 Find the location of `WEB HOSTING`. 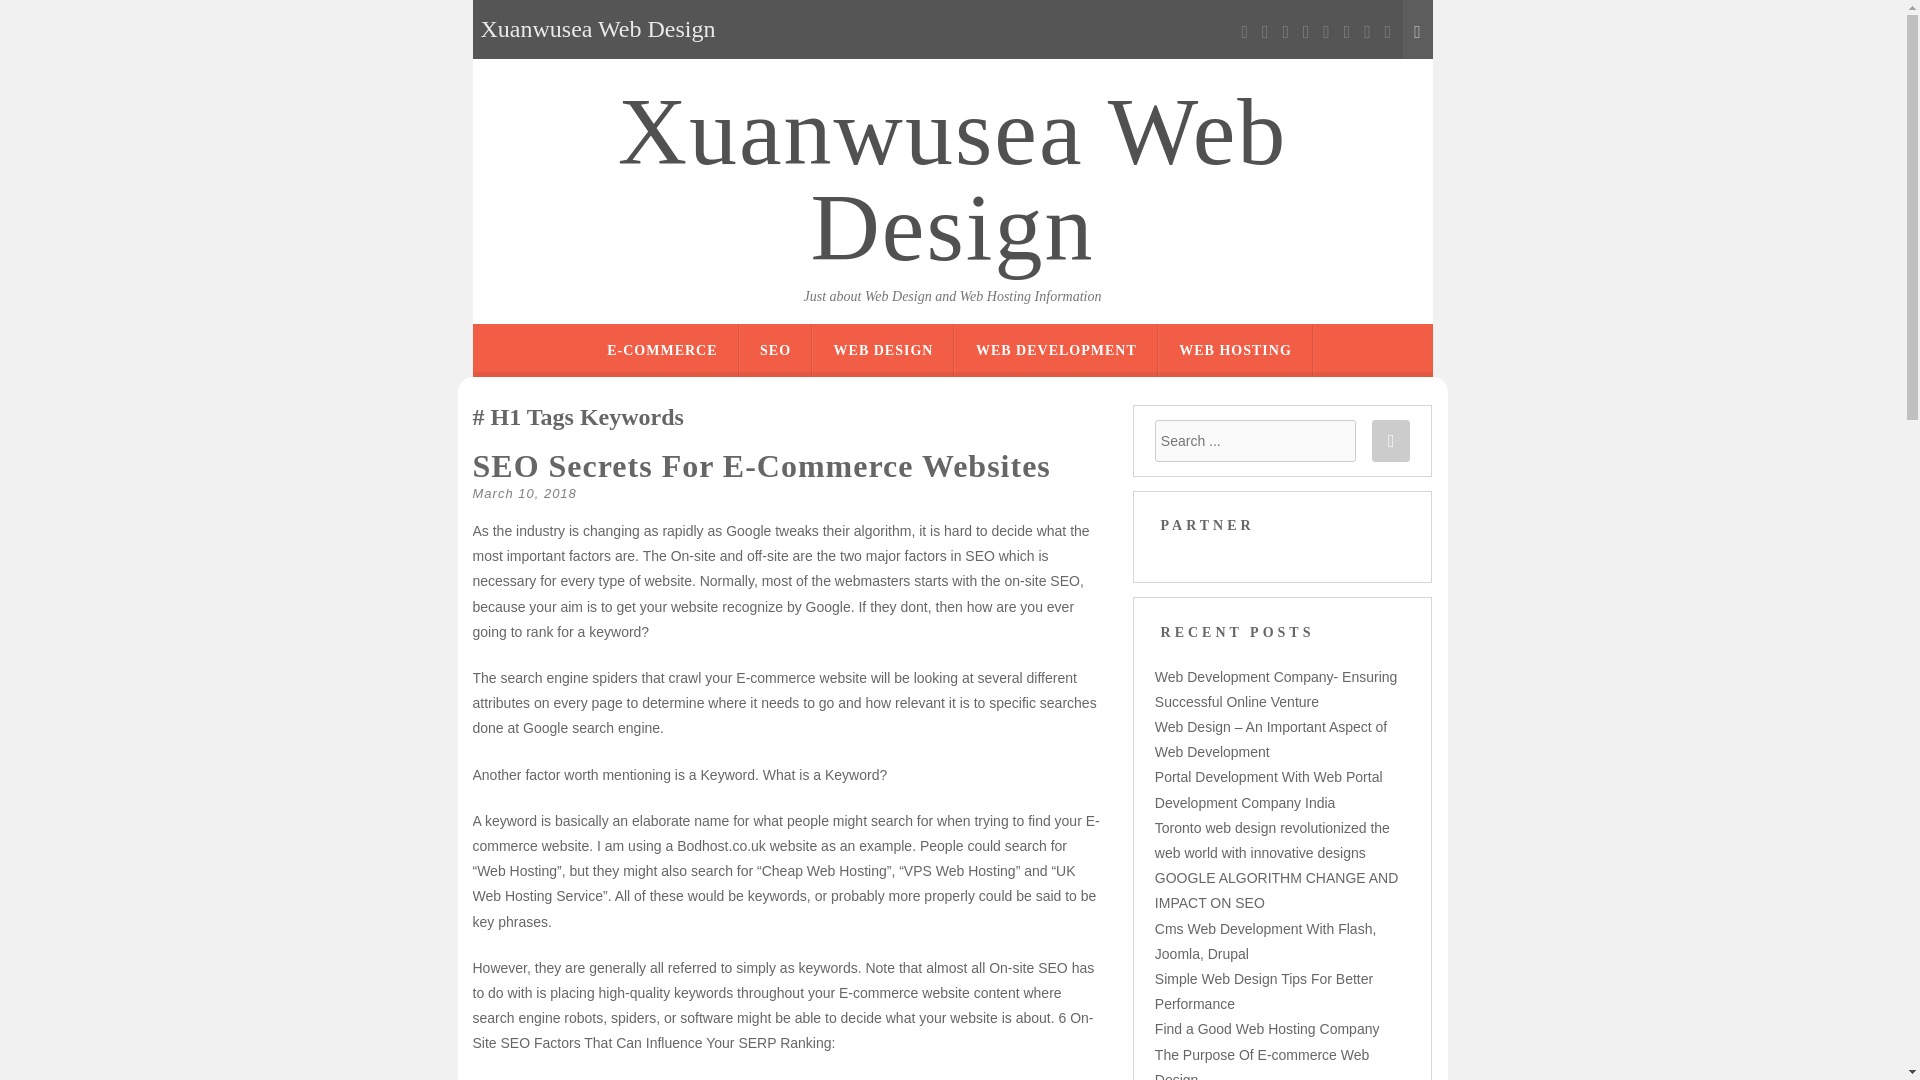

WEB HOSTING is located at coordinates (1235, 350).